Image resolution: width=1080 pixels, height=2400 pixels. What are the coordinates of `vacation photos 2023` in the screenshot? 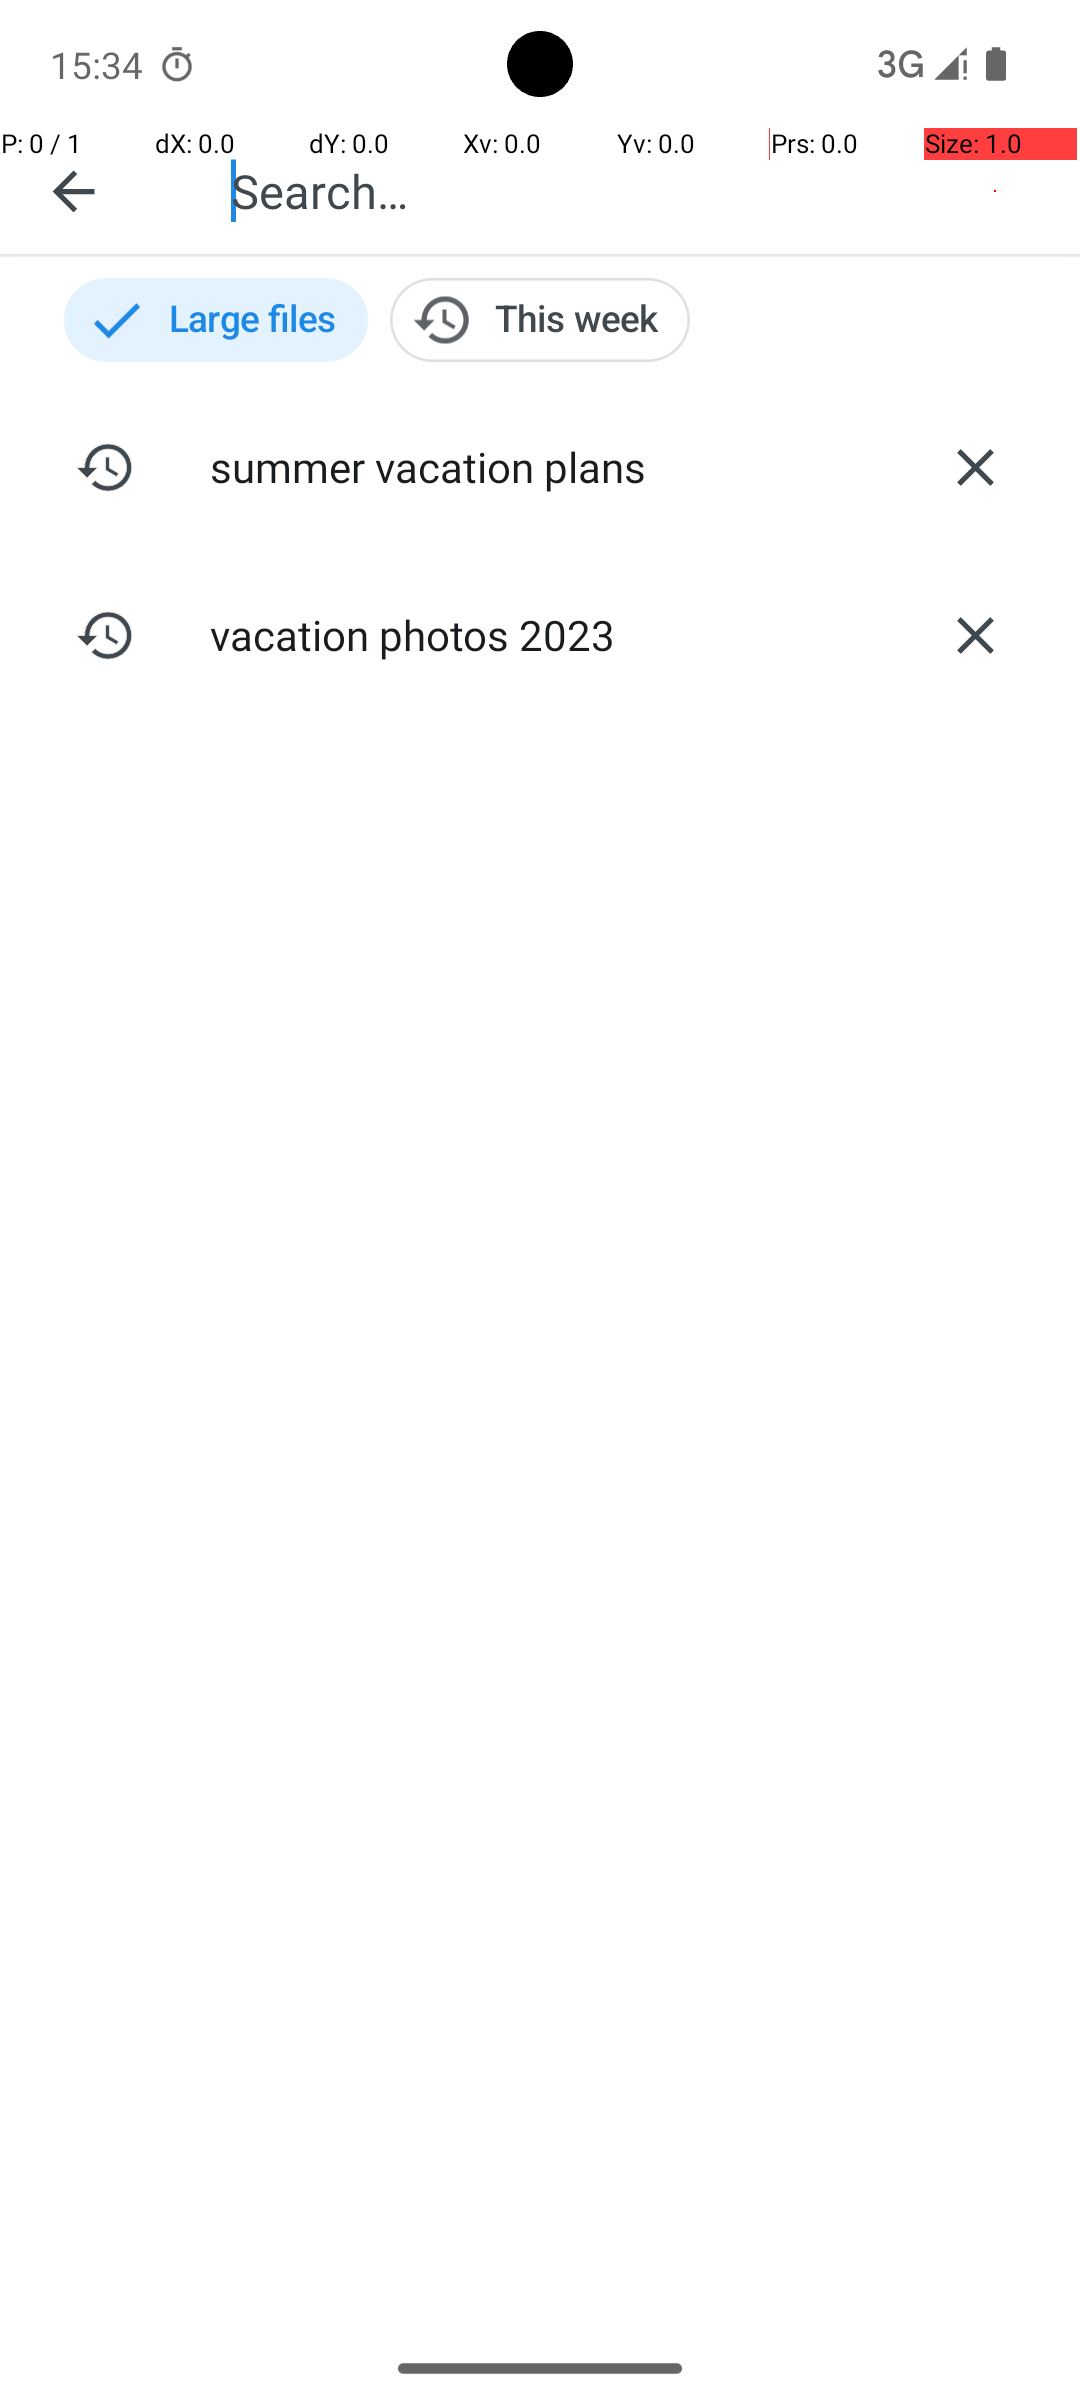 It's located at (540, 634).